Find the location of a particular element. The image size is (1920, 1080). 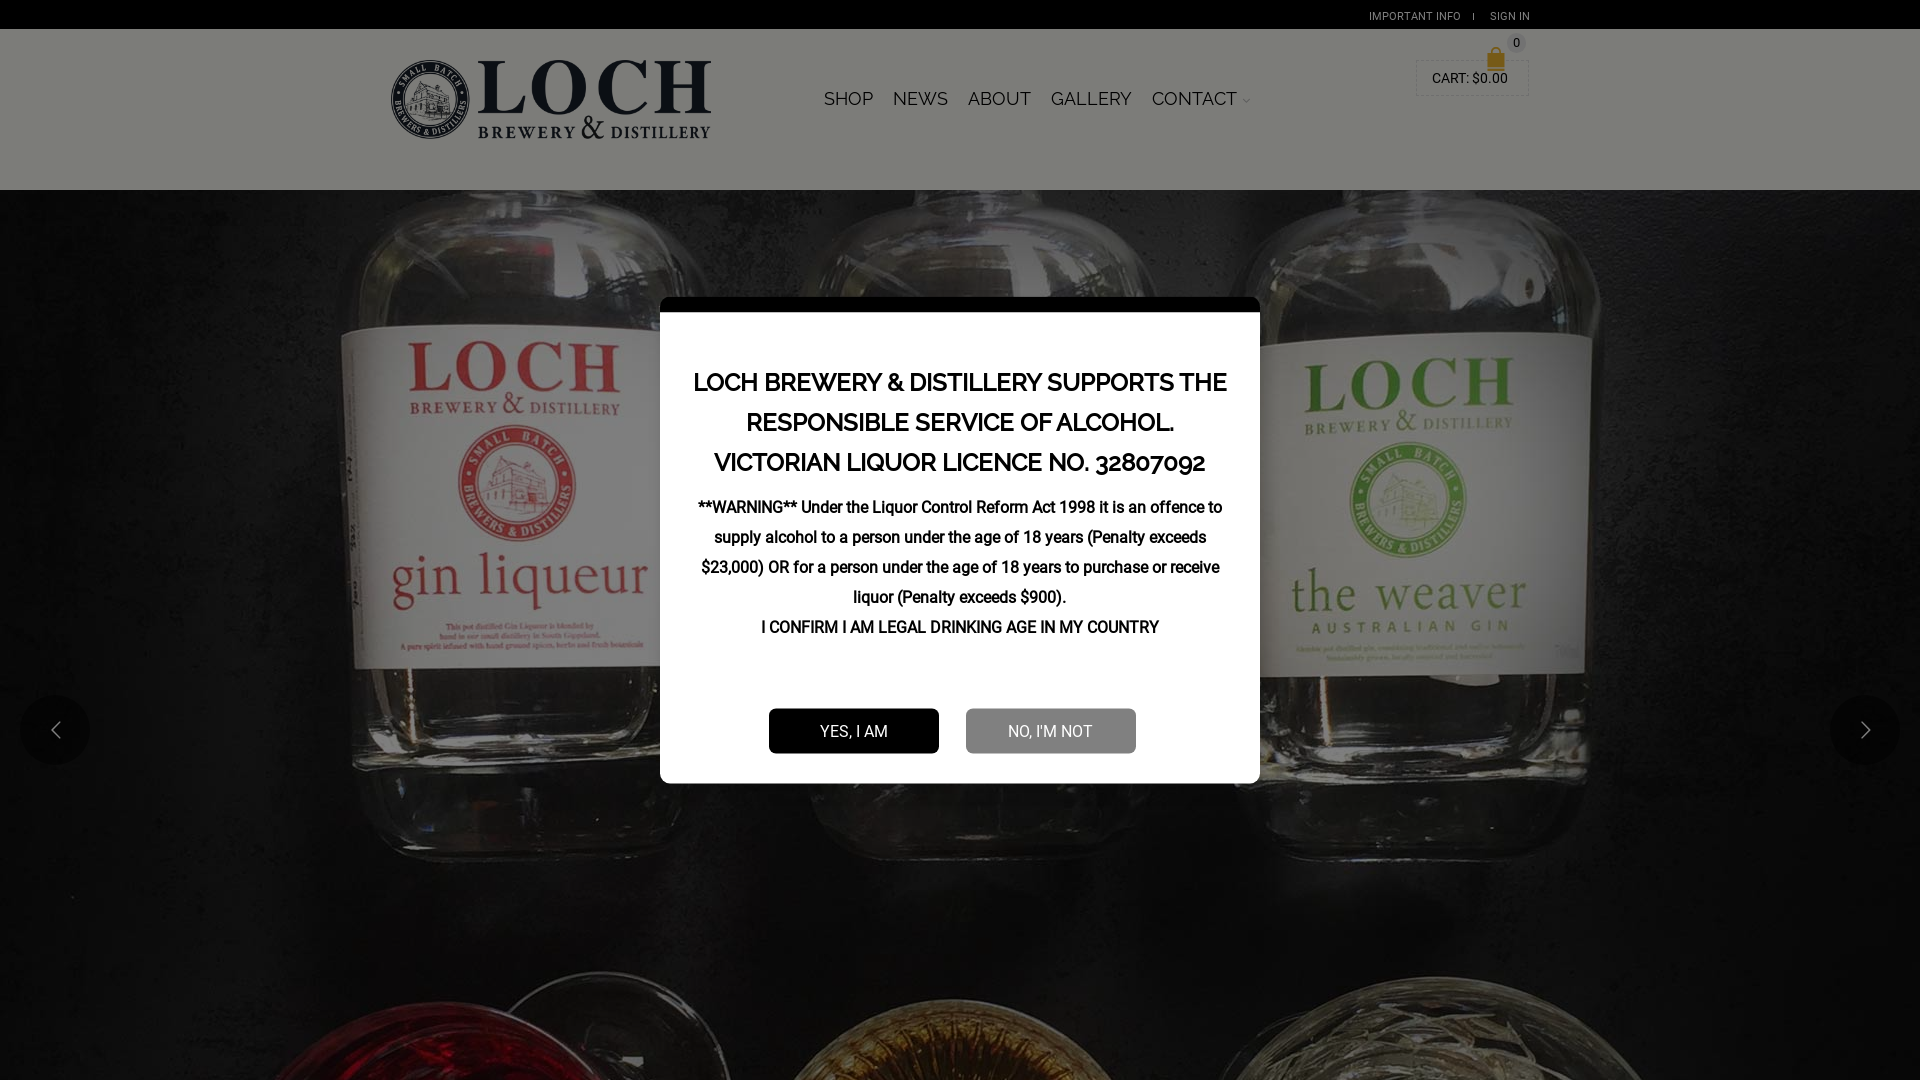

Login is located at coordinates (1488, 291).